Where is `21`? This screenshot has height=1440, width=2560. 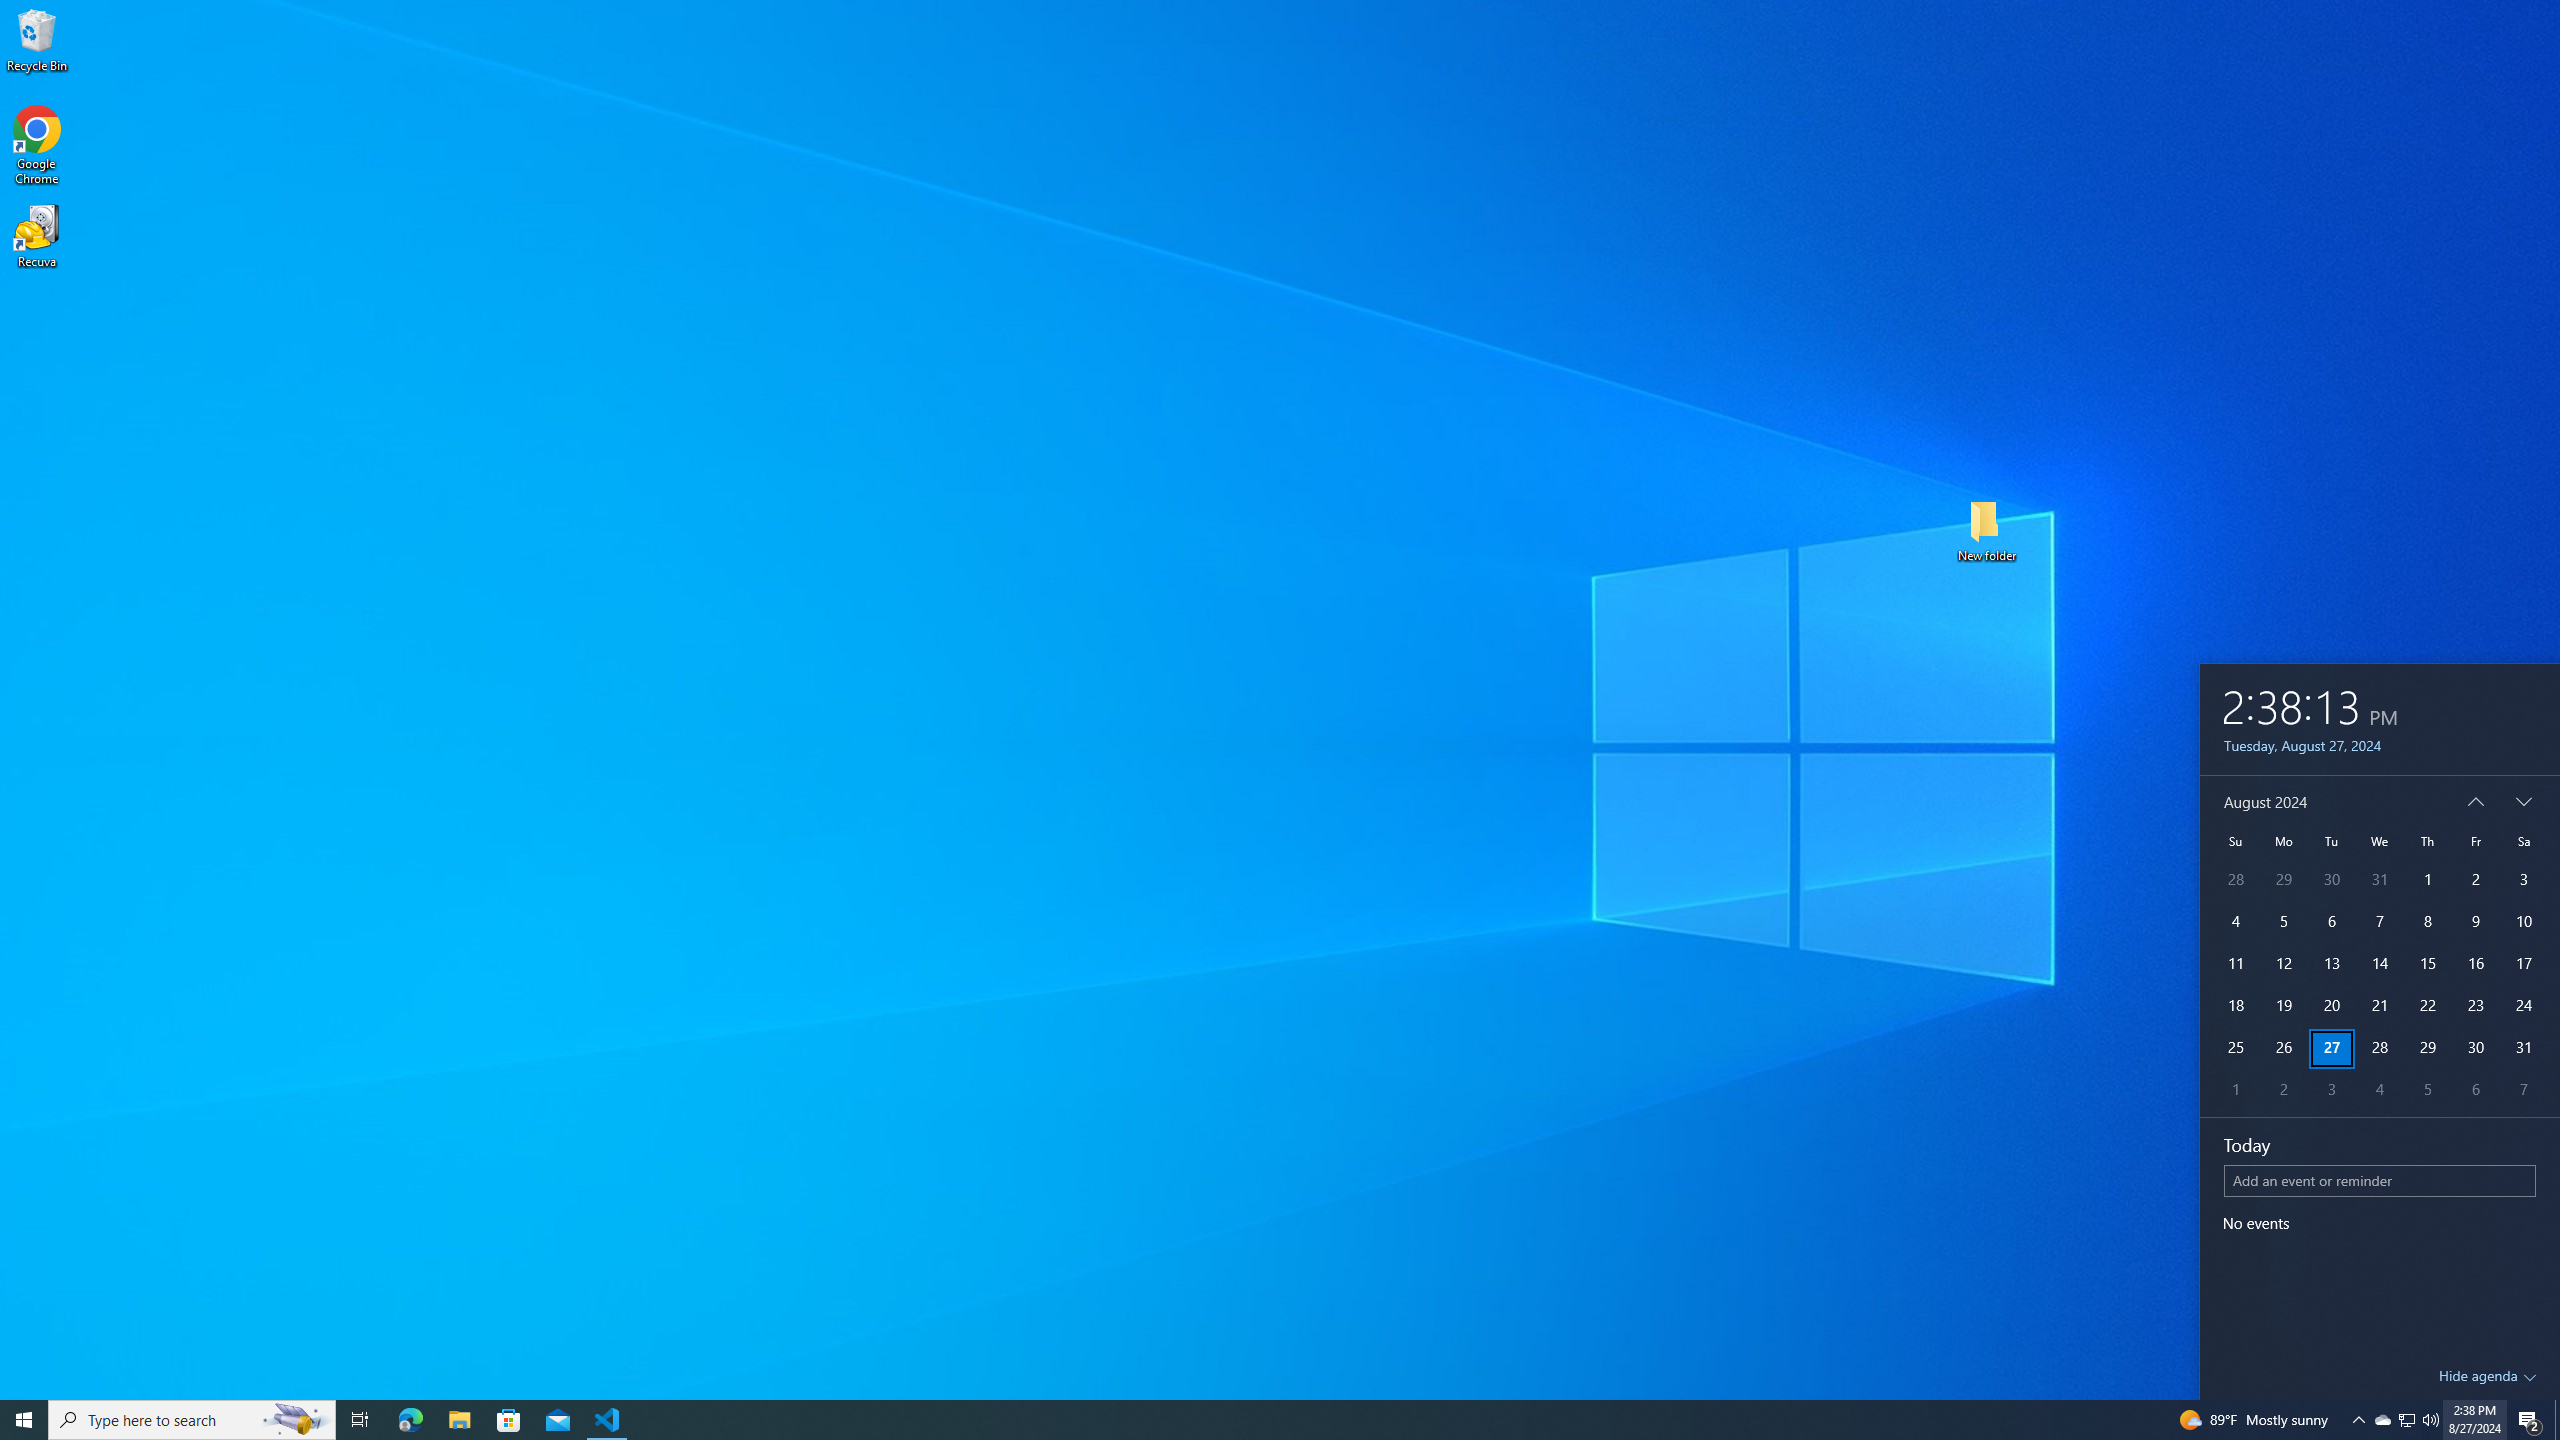
21 is located at coordinates (2380, 1006).